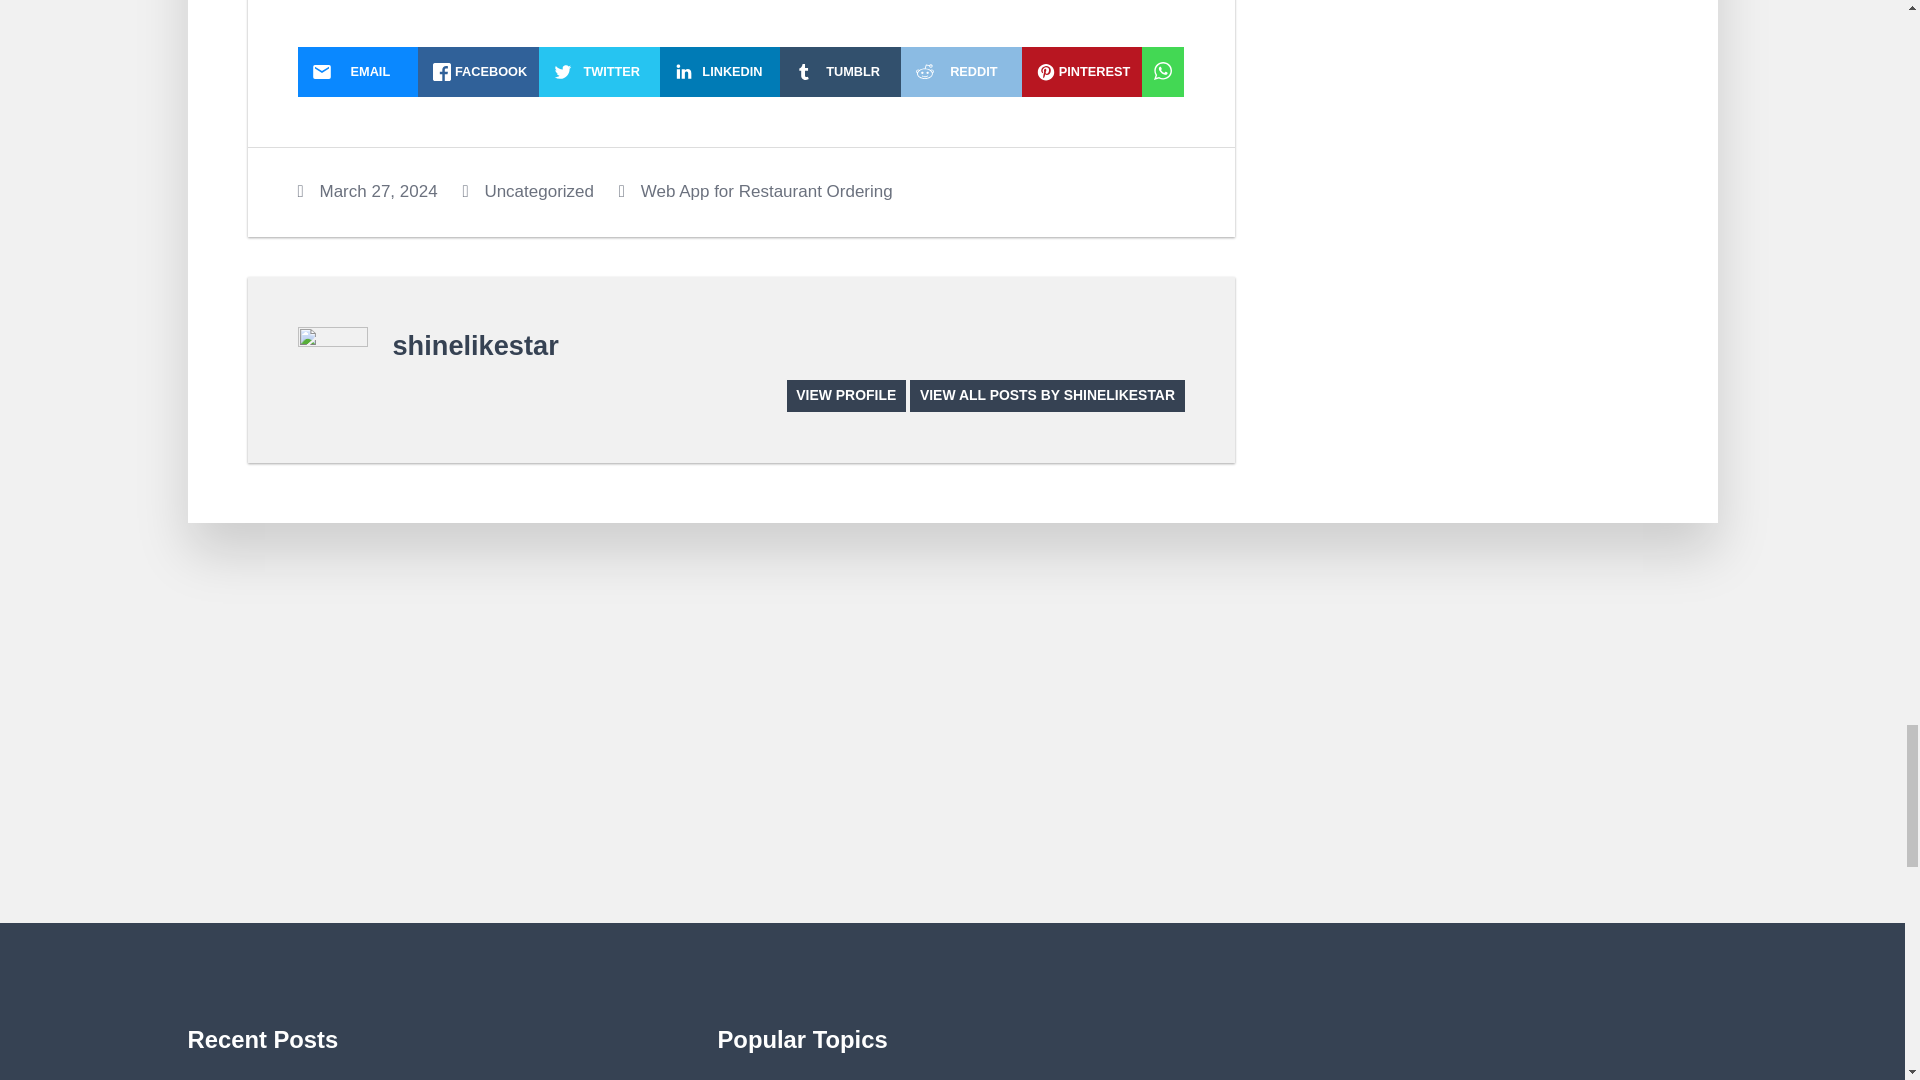 The height and width of the screenshot is (1080, 1920). What do you see at coordinates (538, 191) in the screenshot?
I see `Uncategorized` at bounding box center [538, 191].